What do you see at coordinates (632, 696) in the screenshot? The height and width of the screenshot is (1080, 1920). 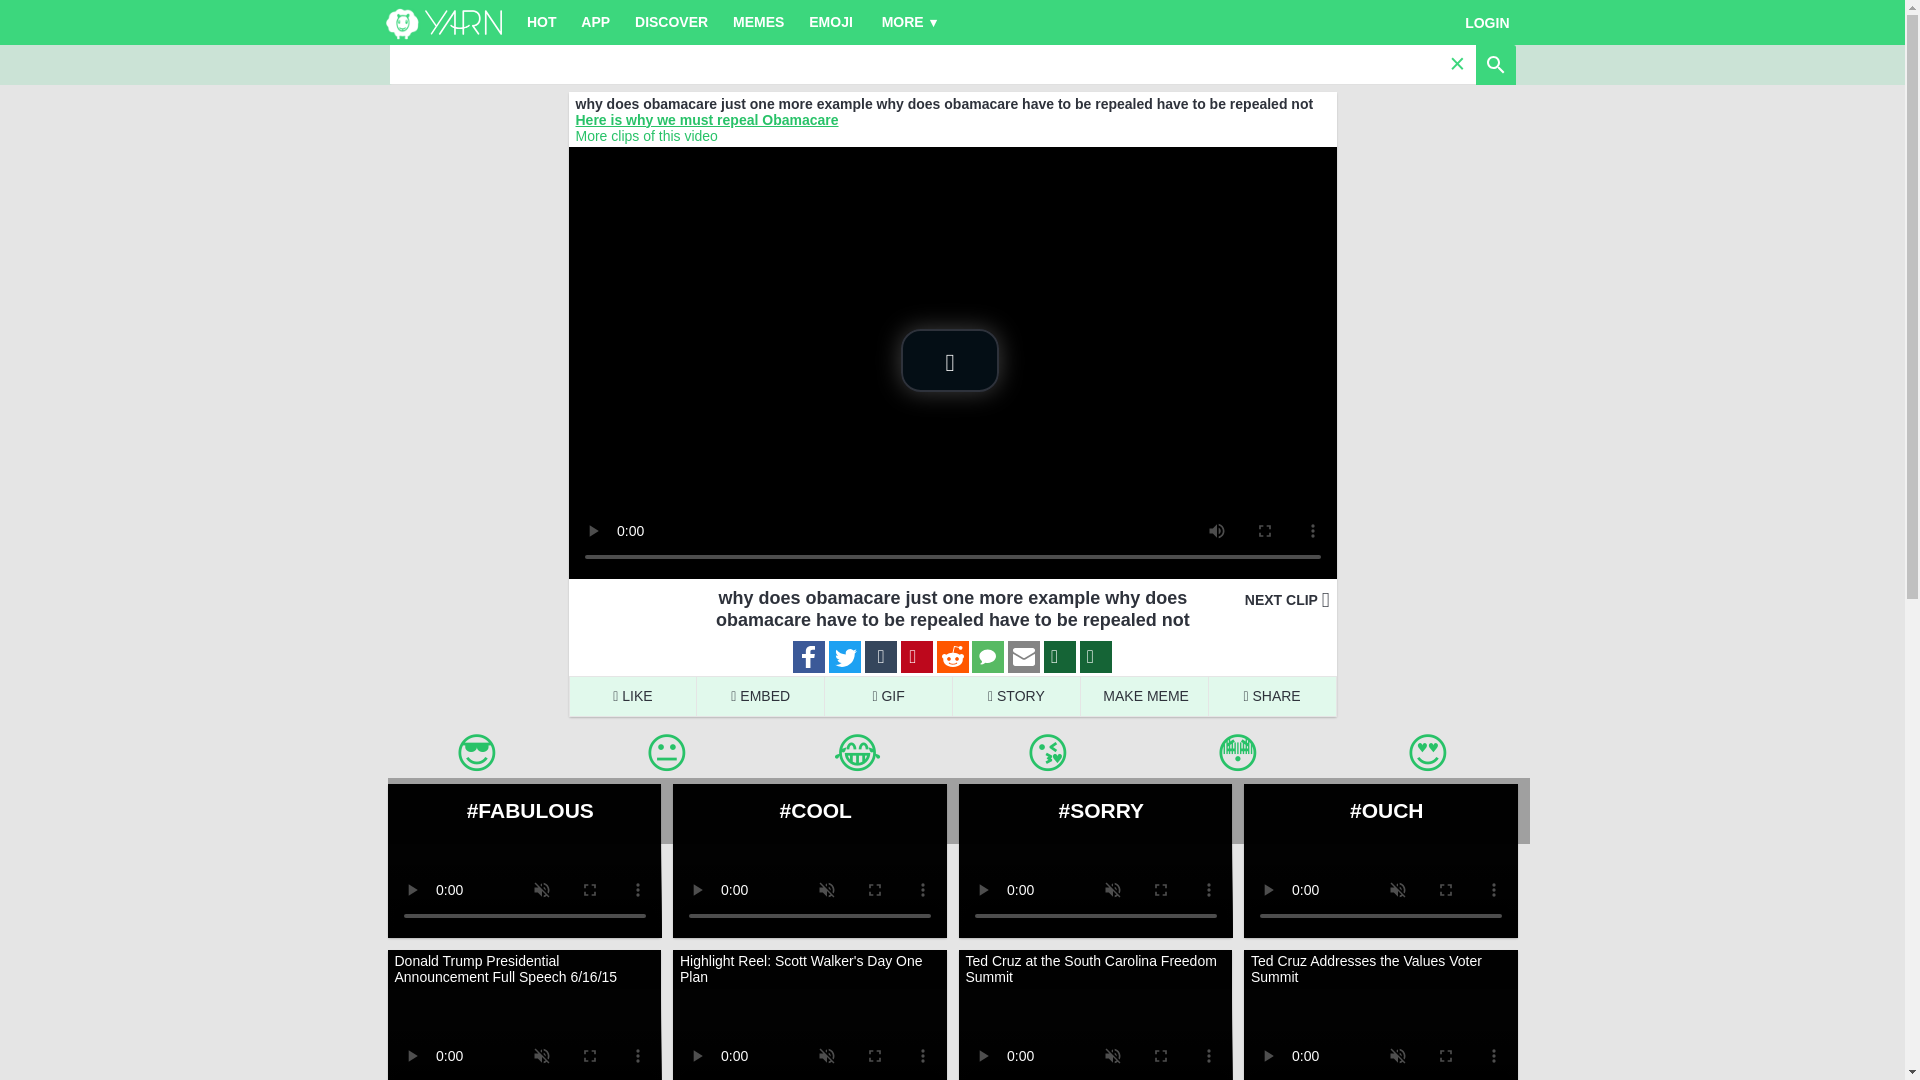 I see `LIKE` at bounding box center [632, 696].